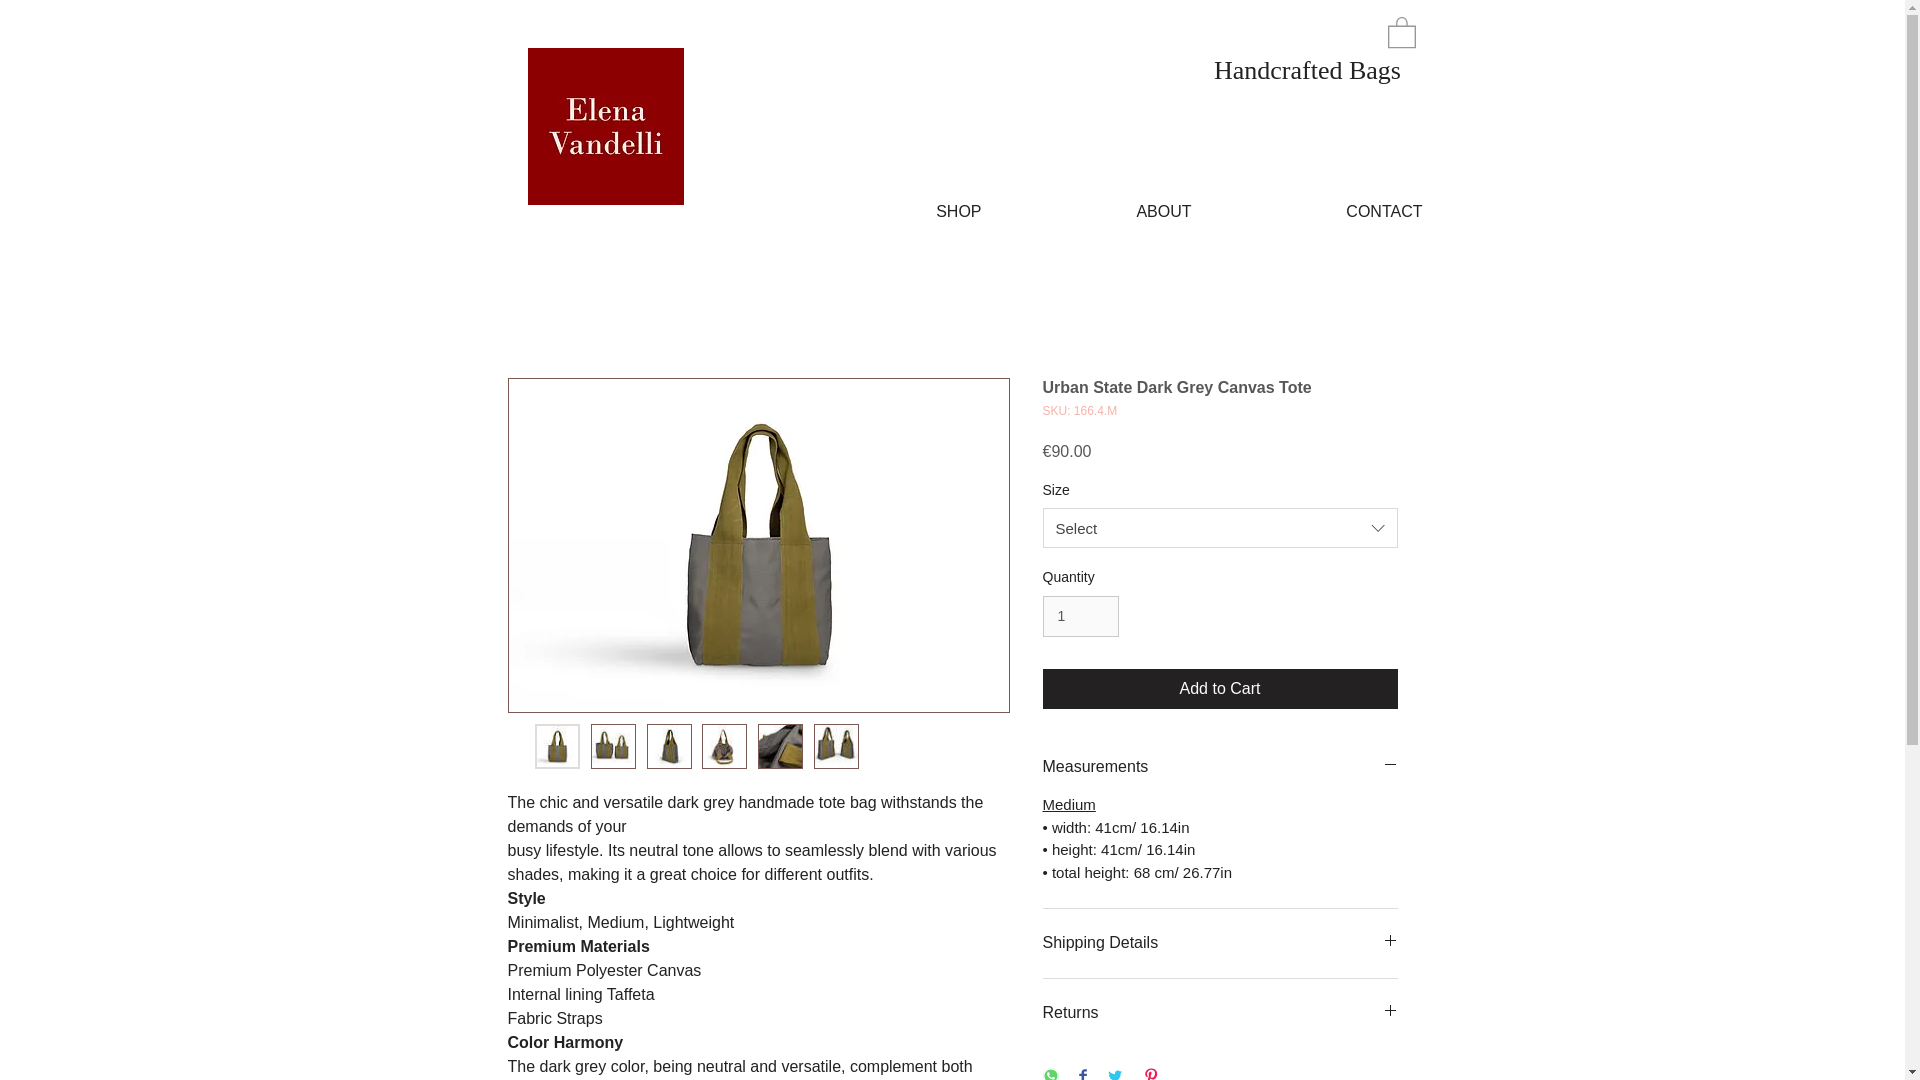 This screenshot has width=1920, height=1080. I want to click on Add to Cart, so click(1220, 688).